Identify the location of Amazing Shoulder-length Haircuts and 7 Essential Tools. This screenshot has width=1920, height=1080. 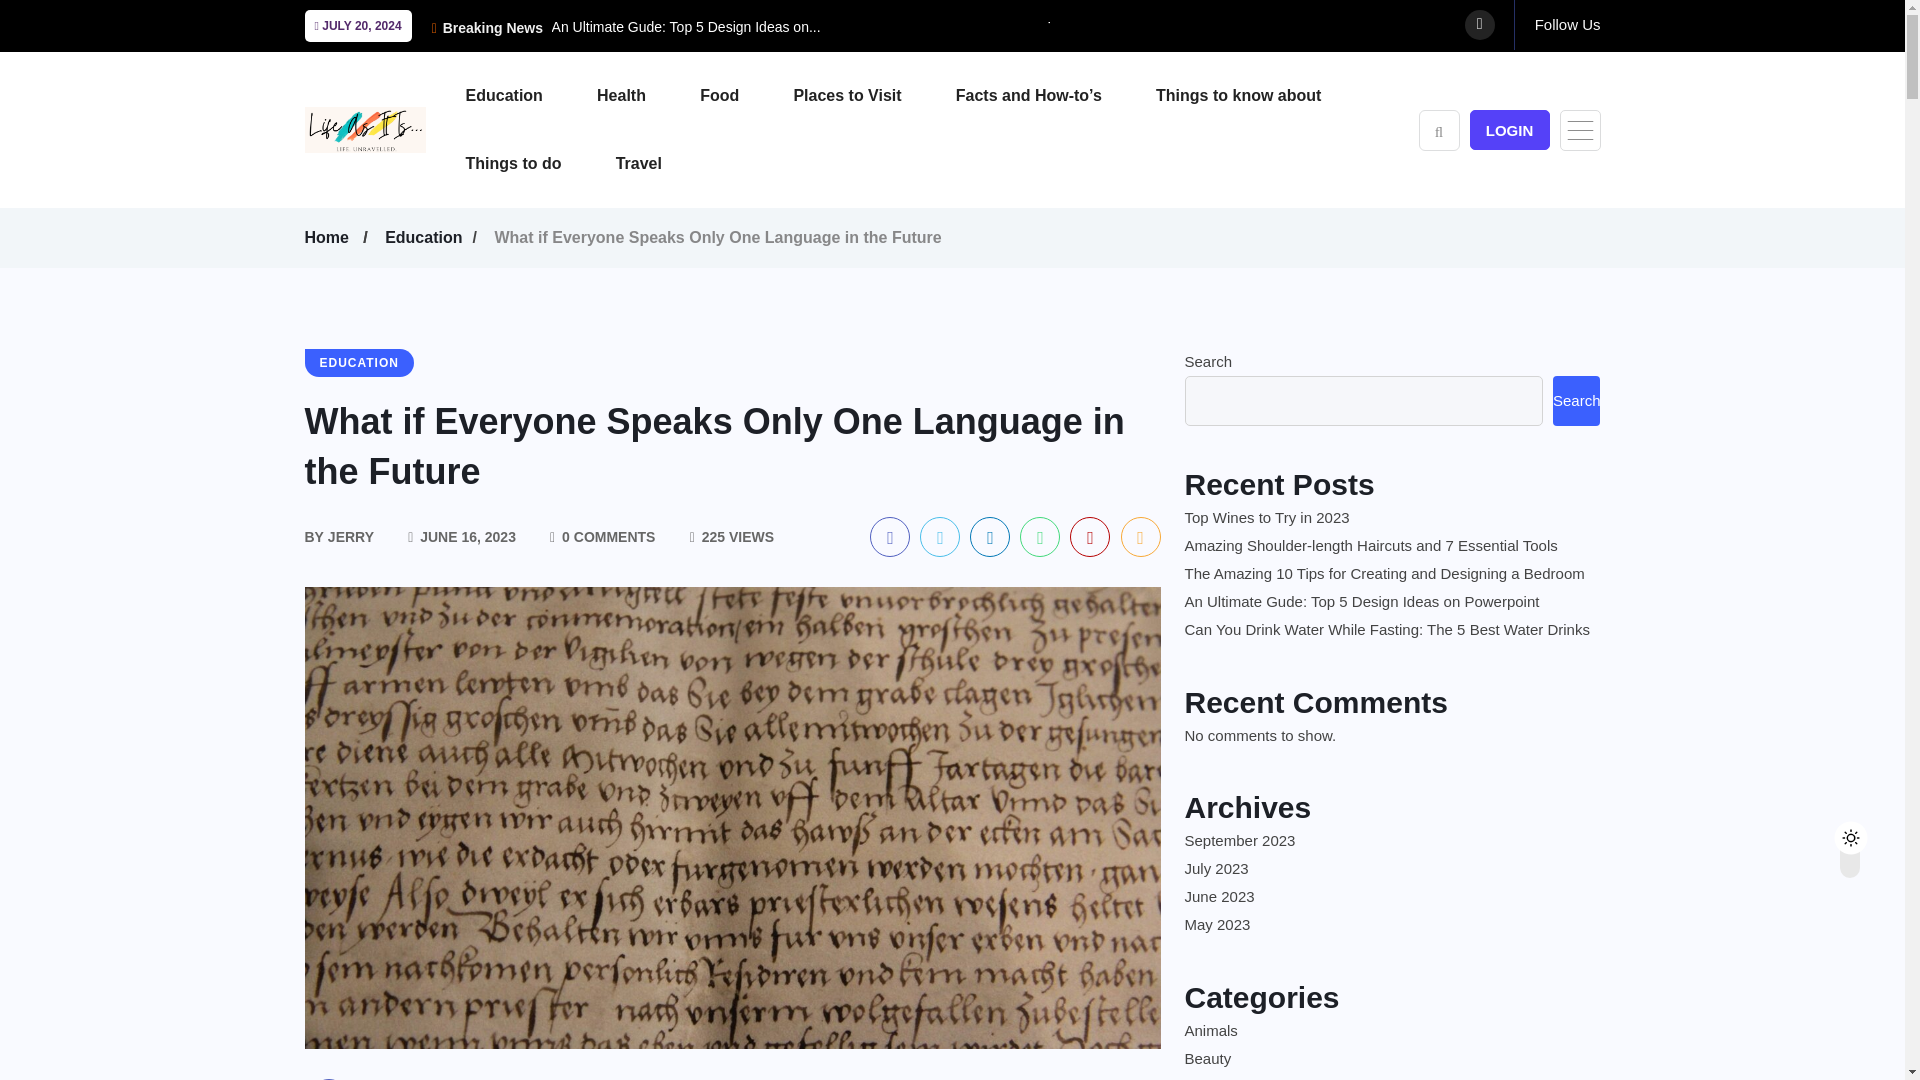
(1096, 309).